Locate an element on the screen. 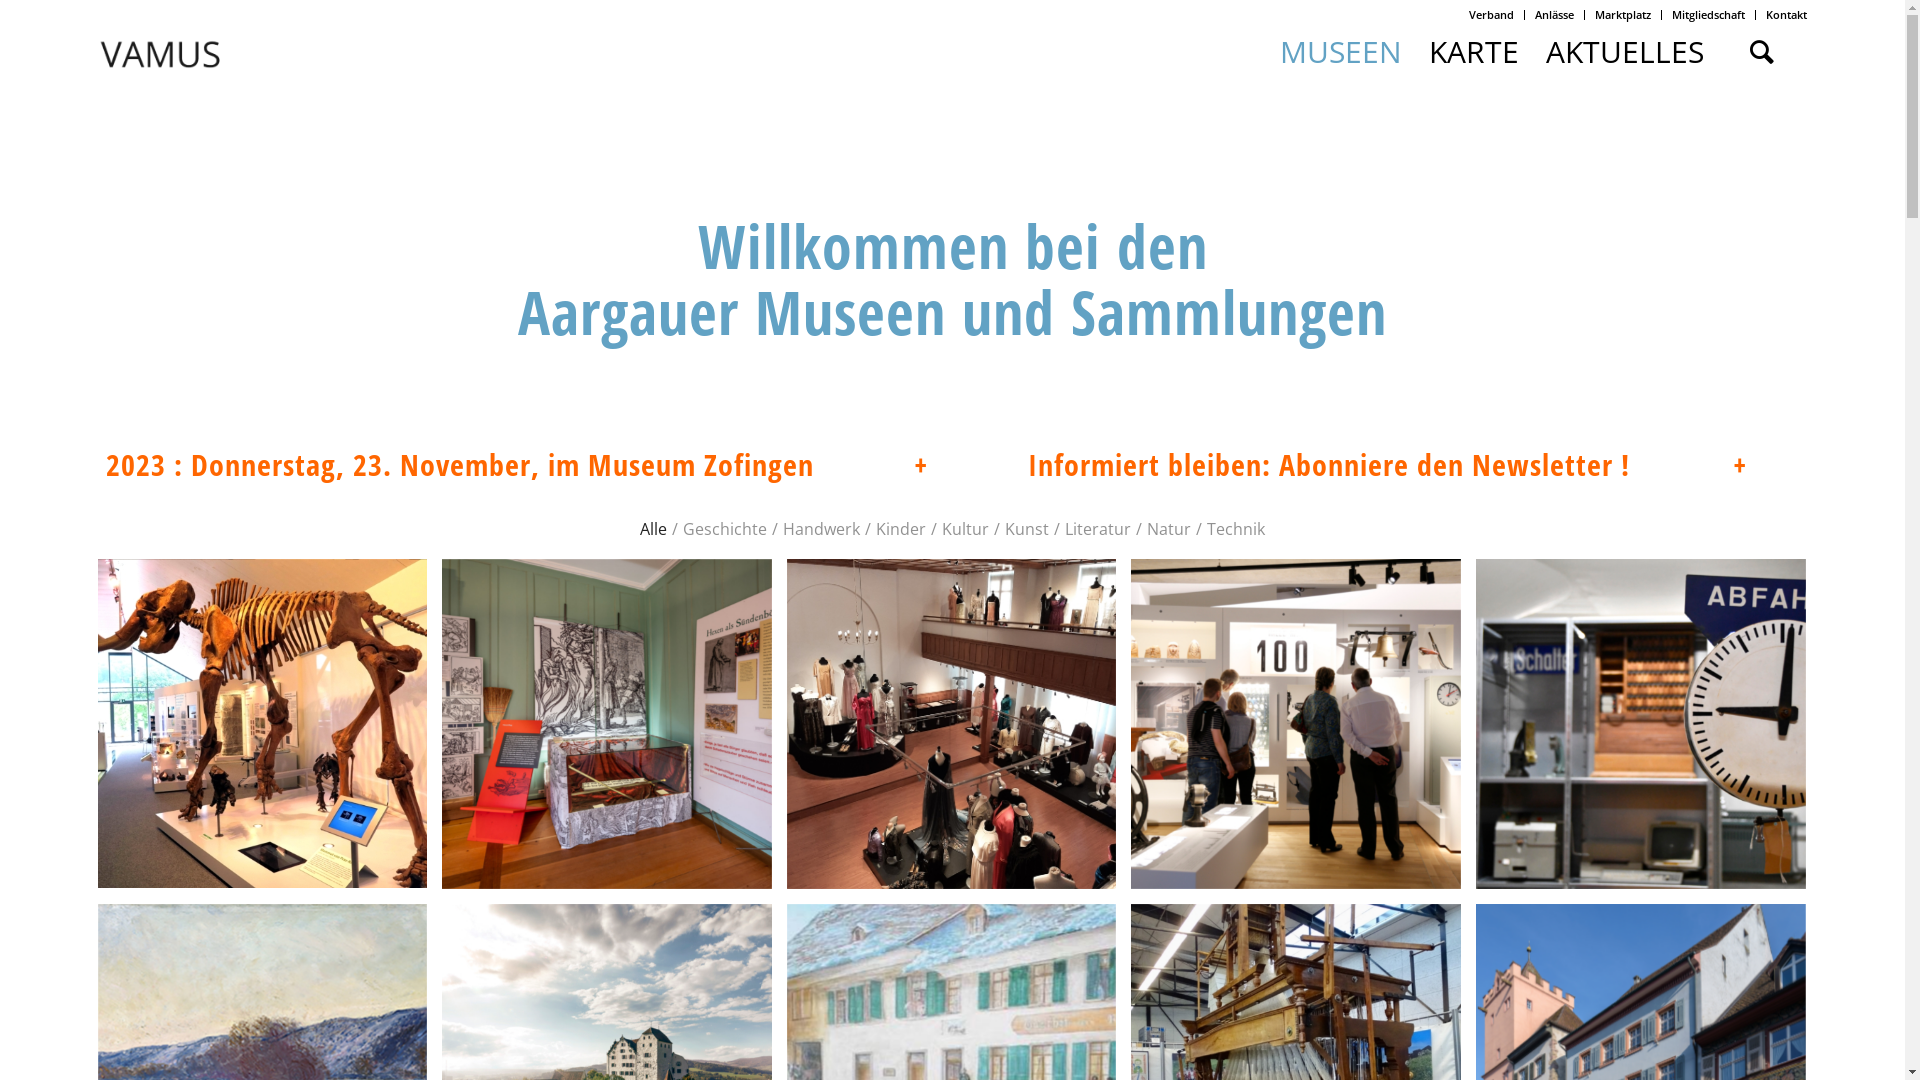  Hexenmuseum is located at coordinates (607, 723).